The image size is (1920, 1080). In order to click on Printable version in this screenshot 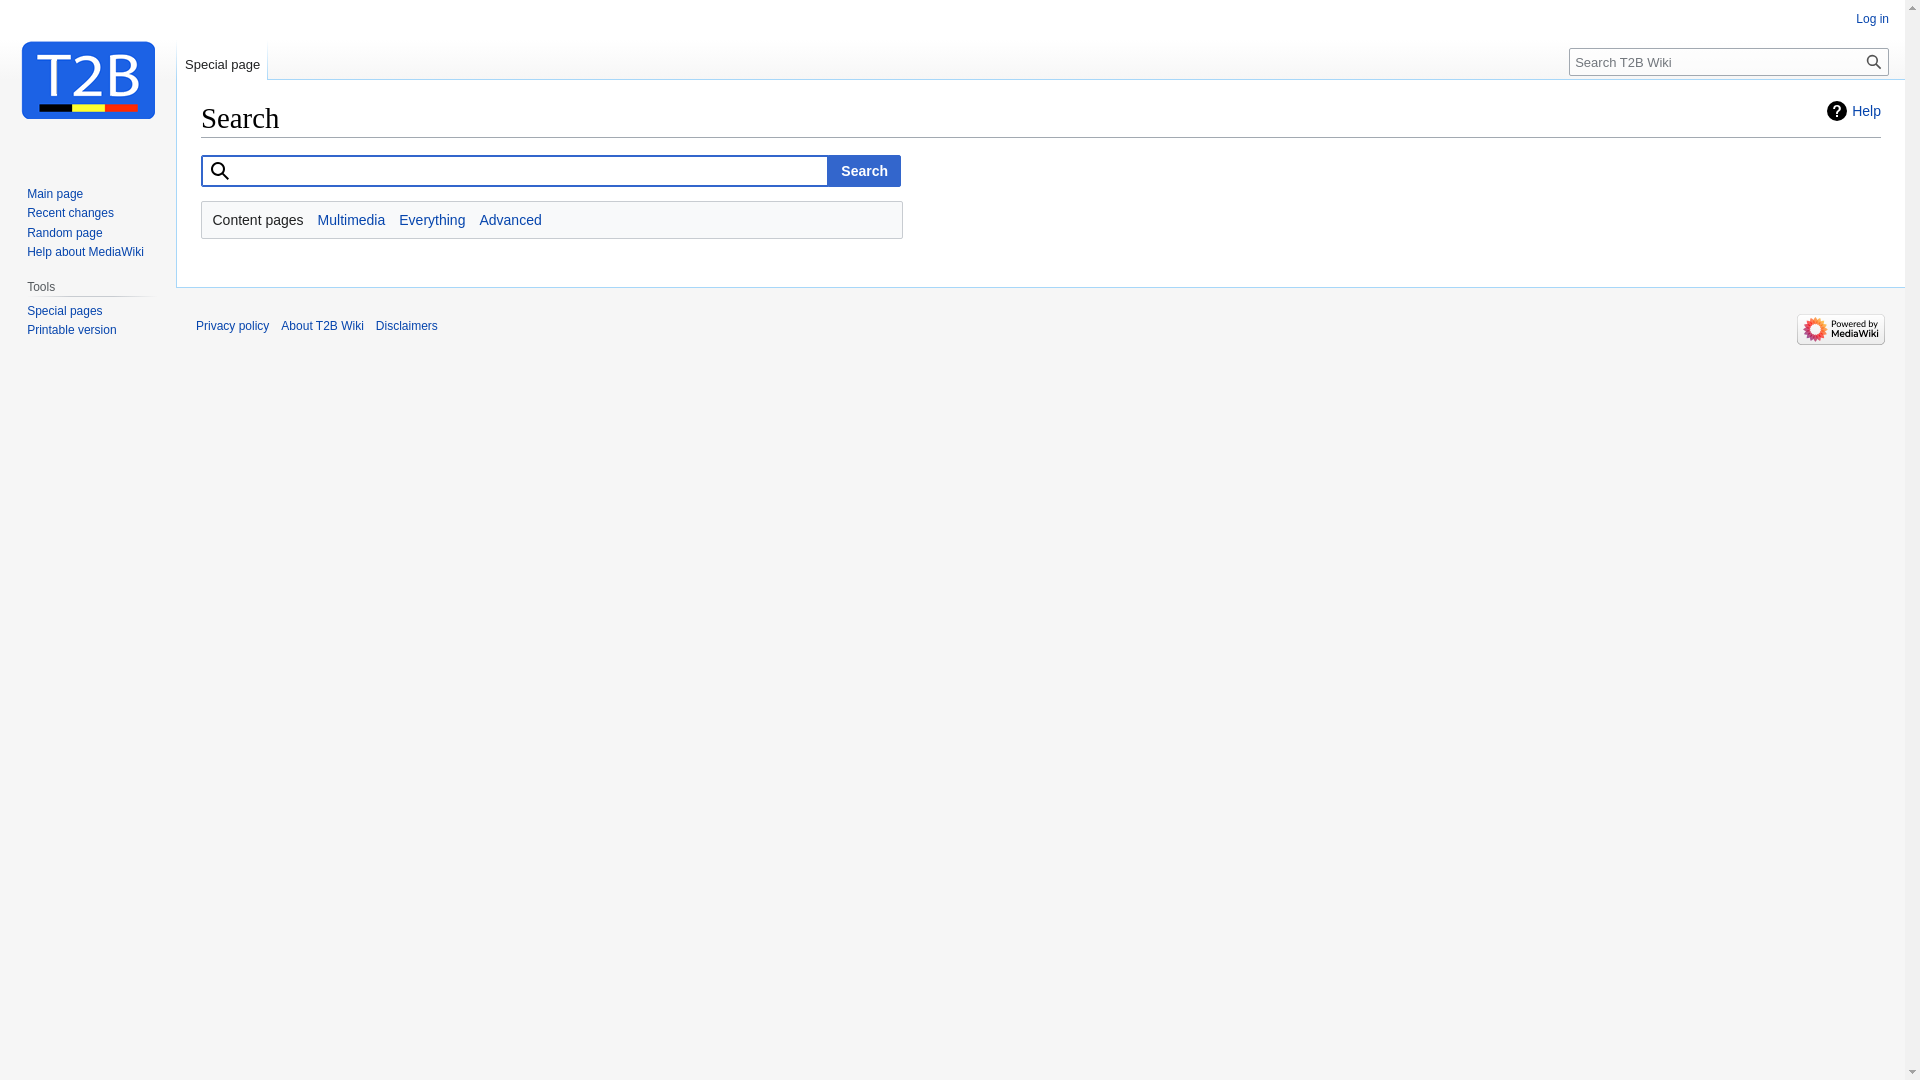, I will do `click(72, 330)`.